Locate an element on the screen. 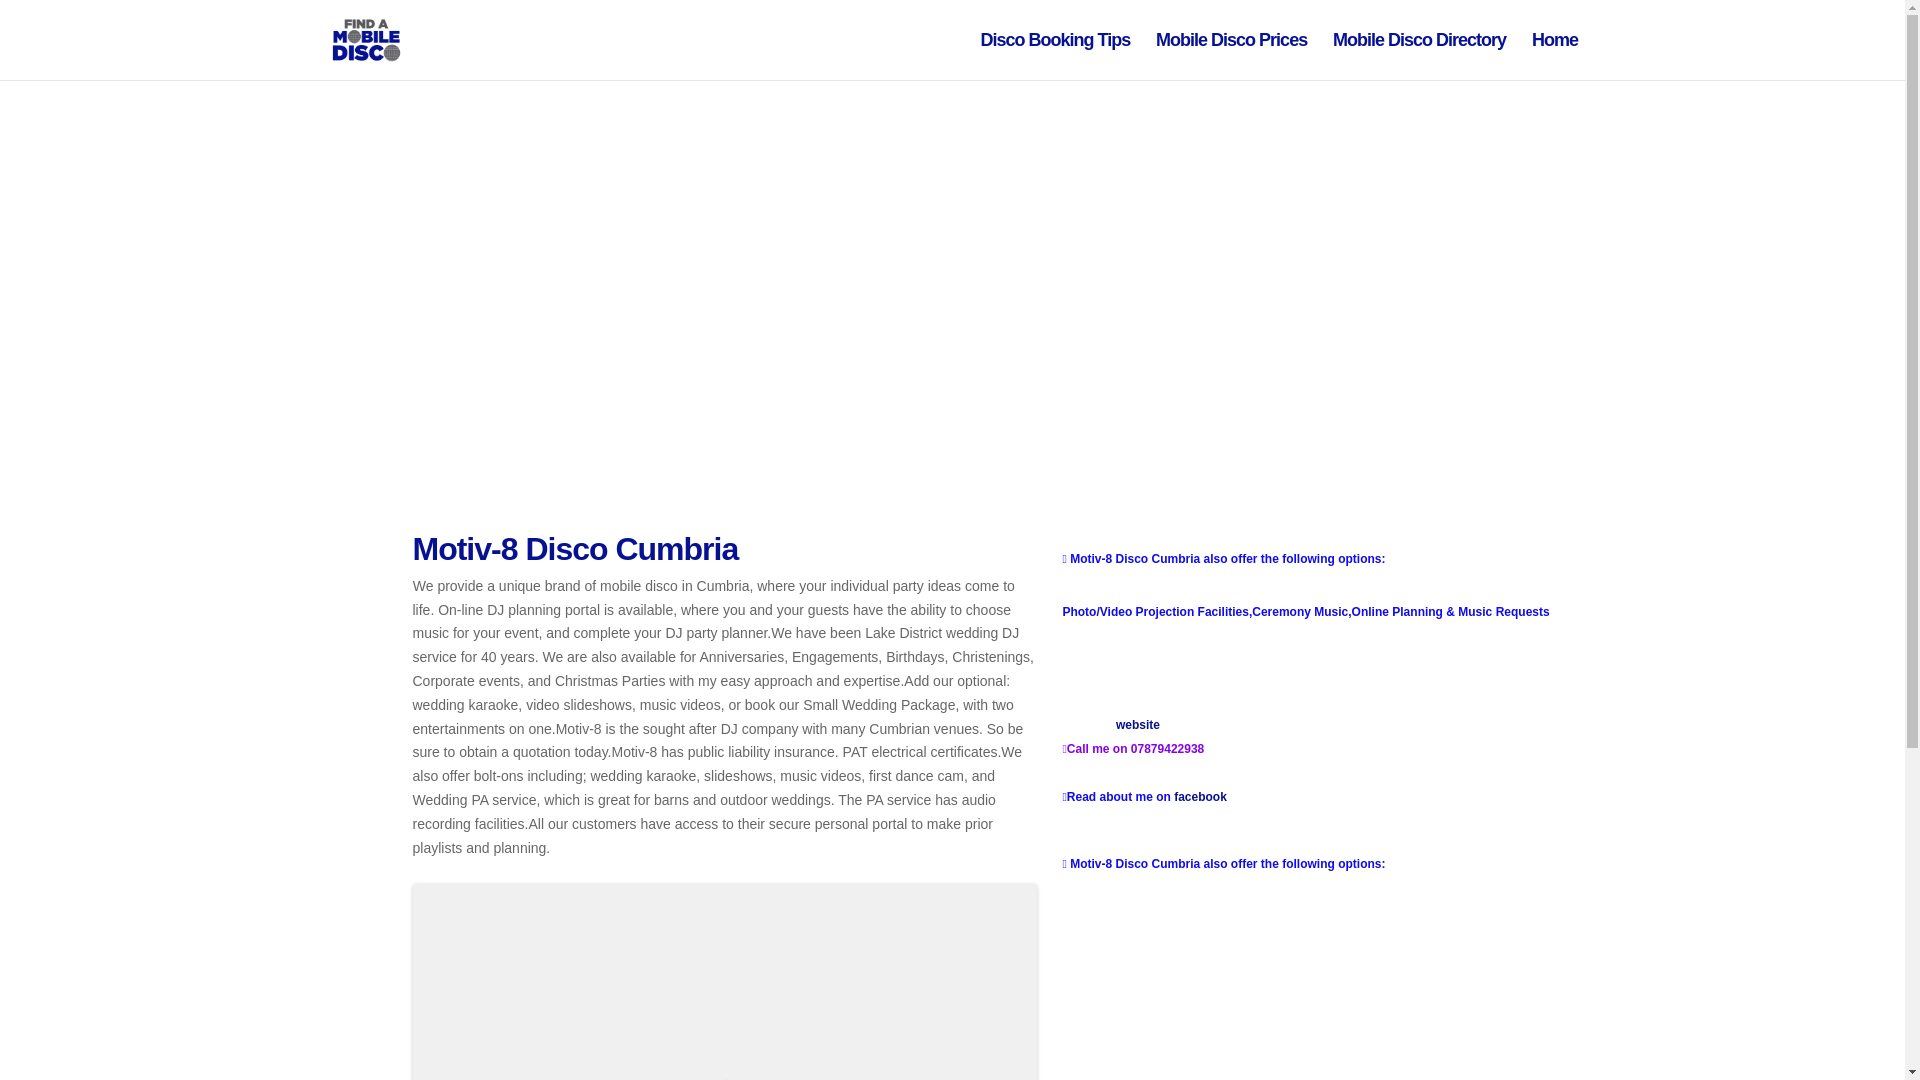 The width and height of the screenshot is (1920, 1080). Call me on 07879422938 is located at coordinates (1134, 748).